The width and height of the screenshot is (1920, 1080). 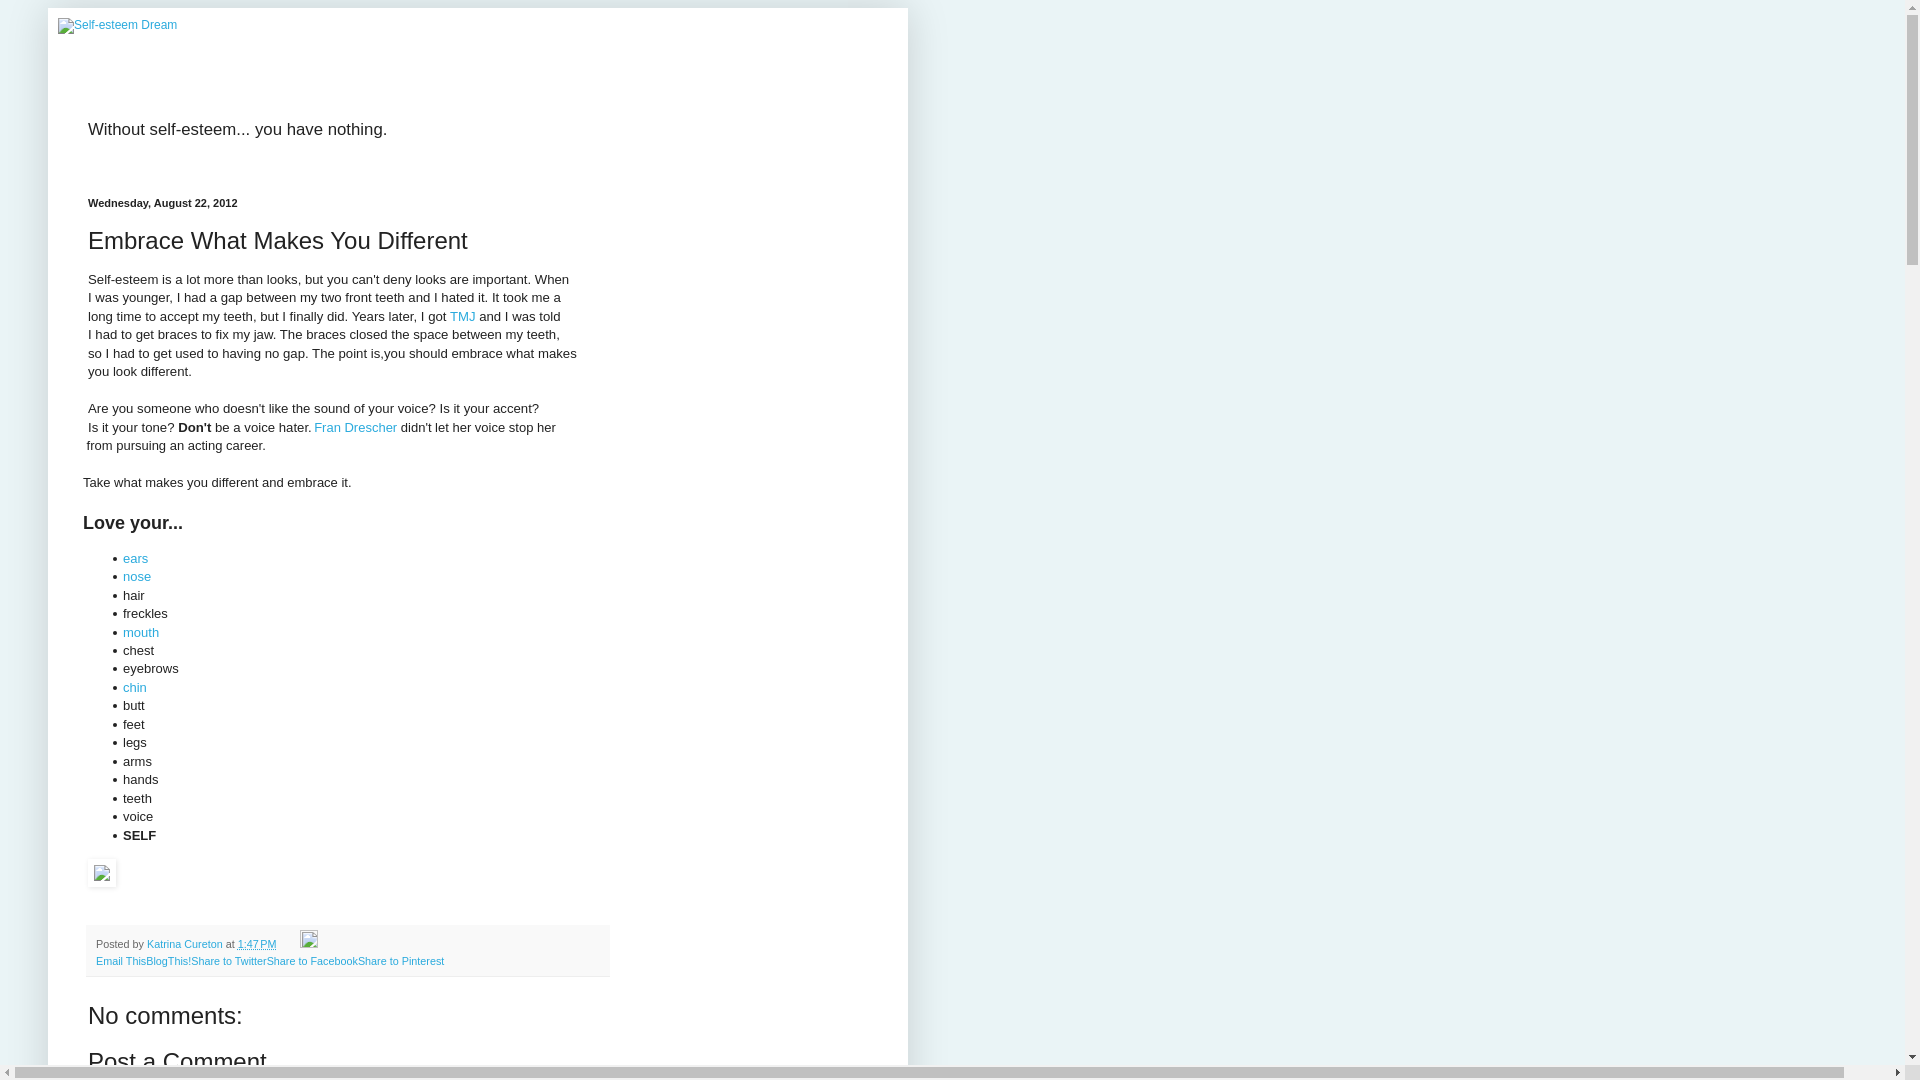 What do you see at coordinates (186, 944) in the screenshot?
I see `Katrina Cureton` at bounding box center [186, 944].